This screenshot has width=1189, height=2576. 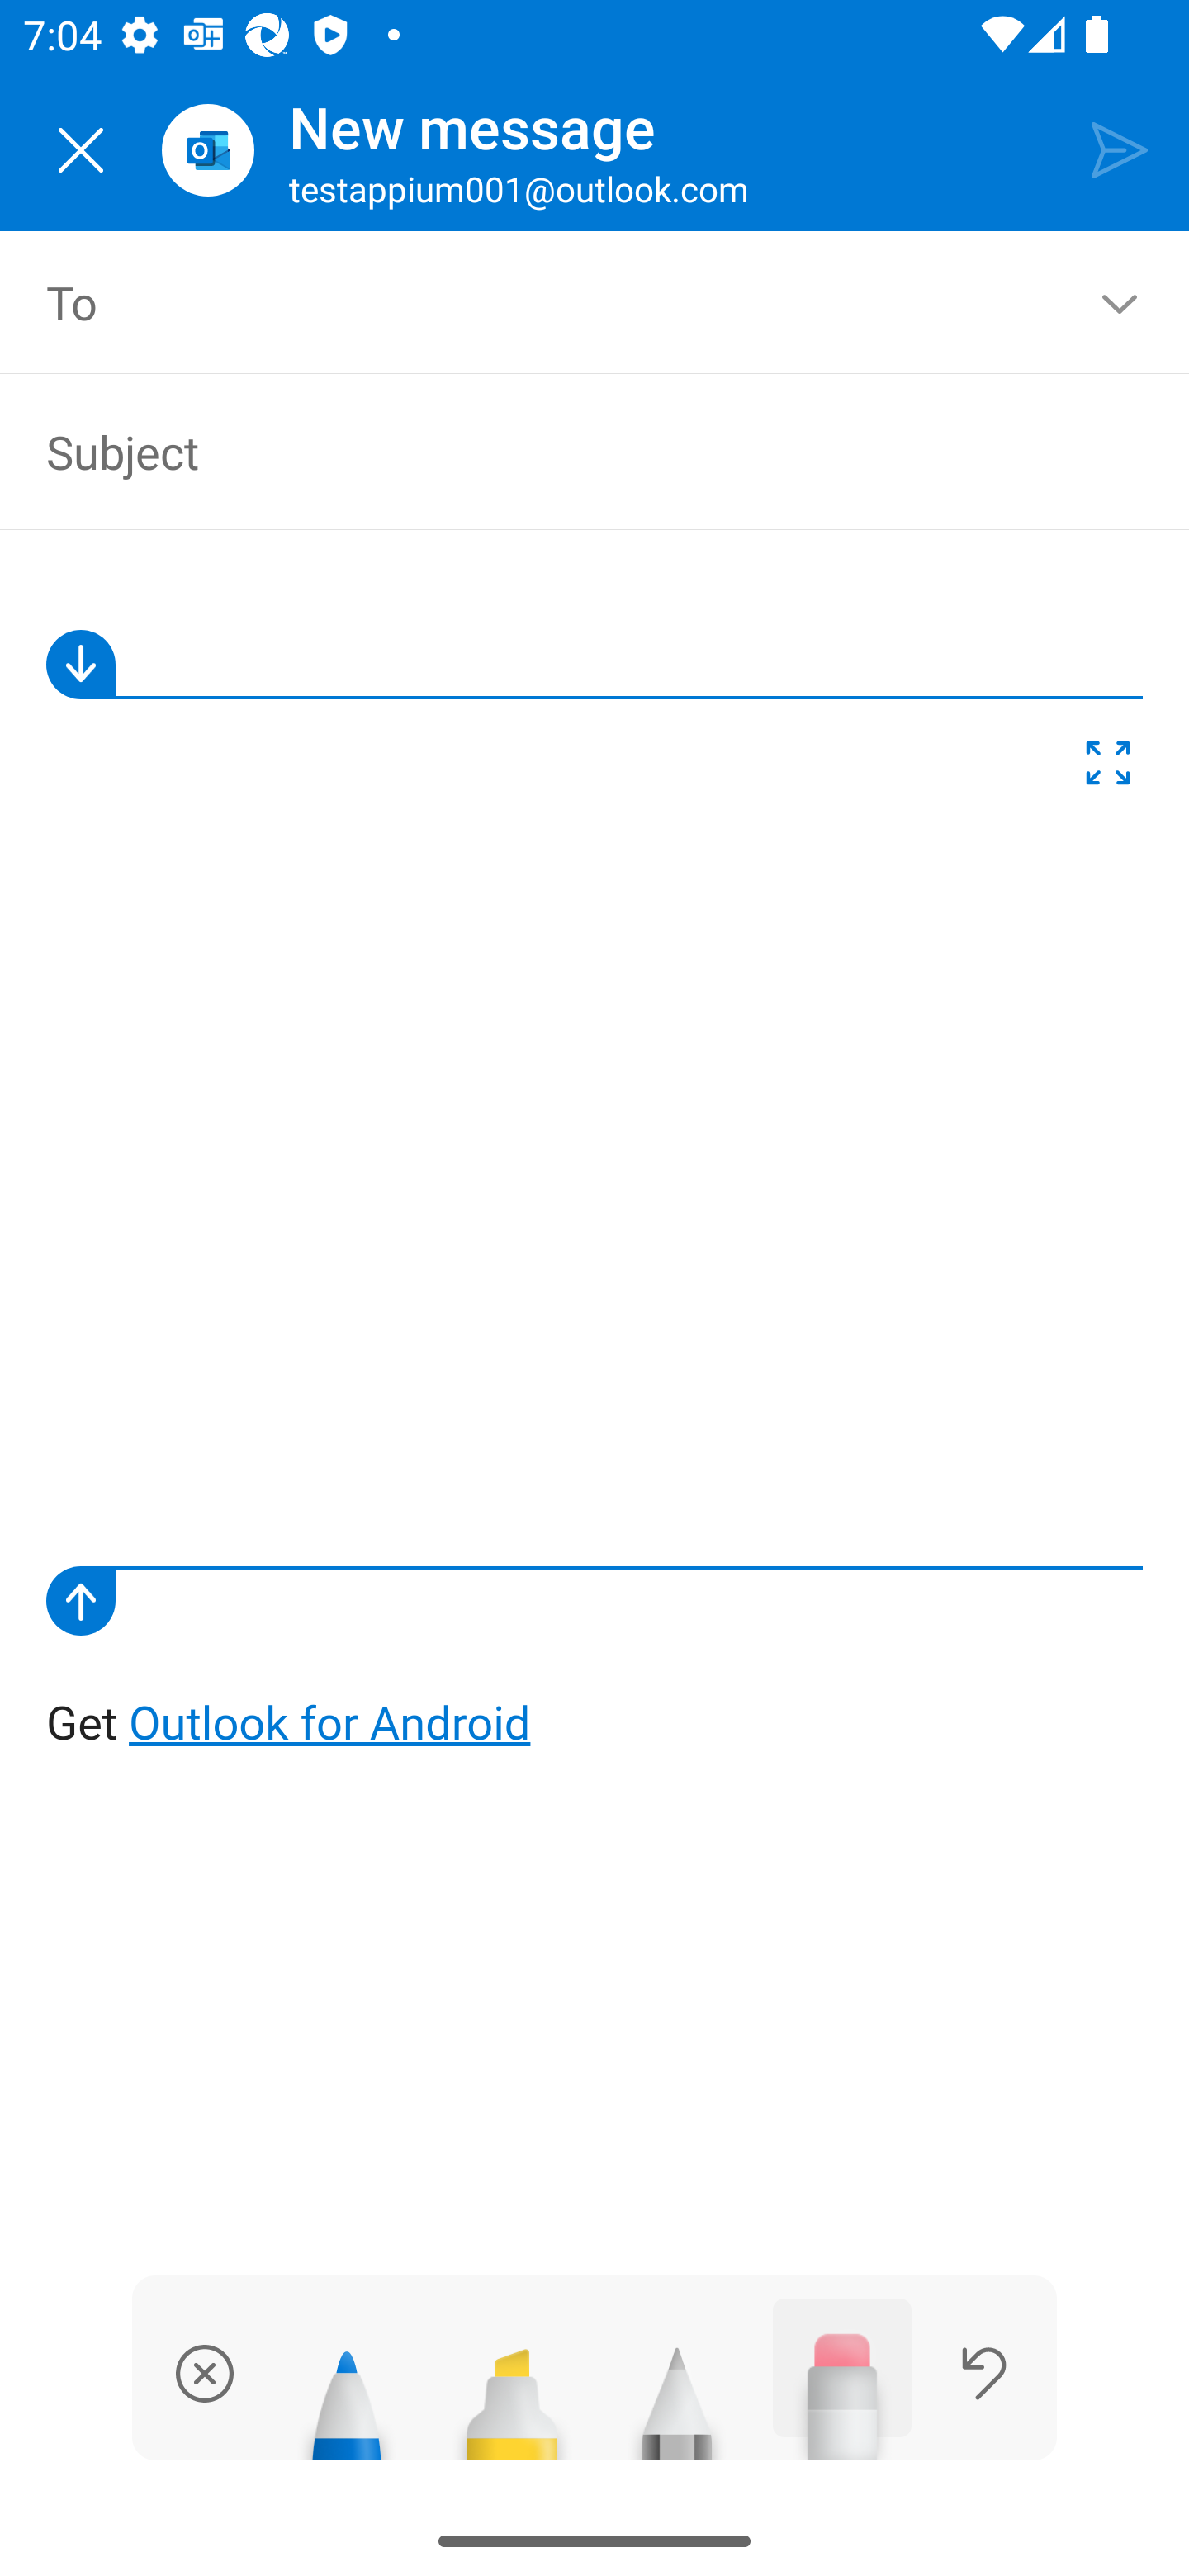 What do you see at coordinates (596, 1163) in the screenshot?
I see `

Get Outlook for Android` at bounding box center [596, 1163].